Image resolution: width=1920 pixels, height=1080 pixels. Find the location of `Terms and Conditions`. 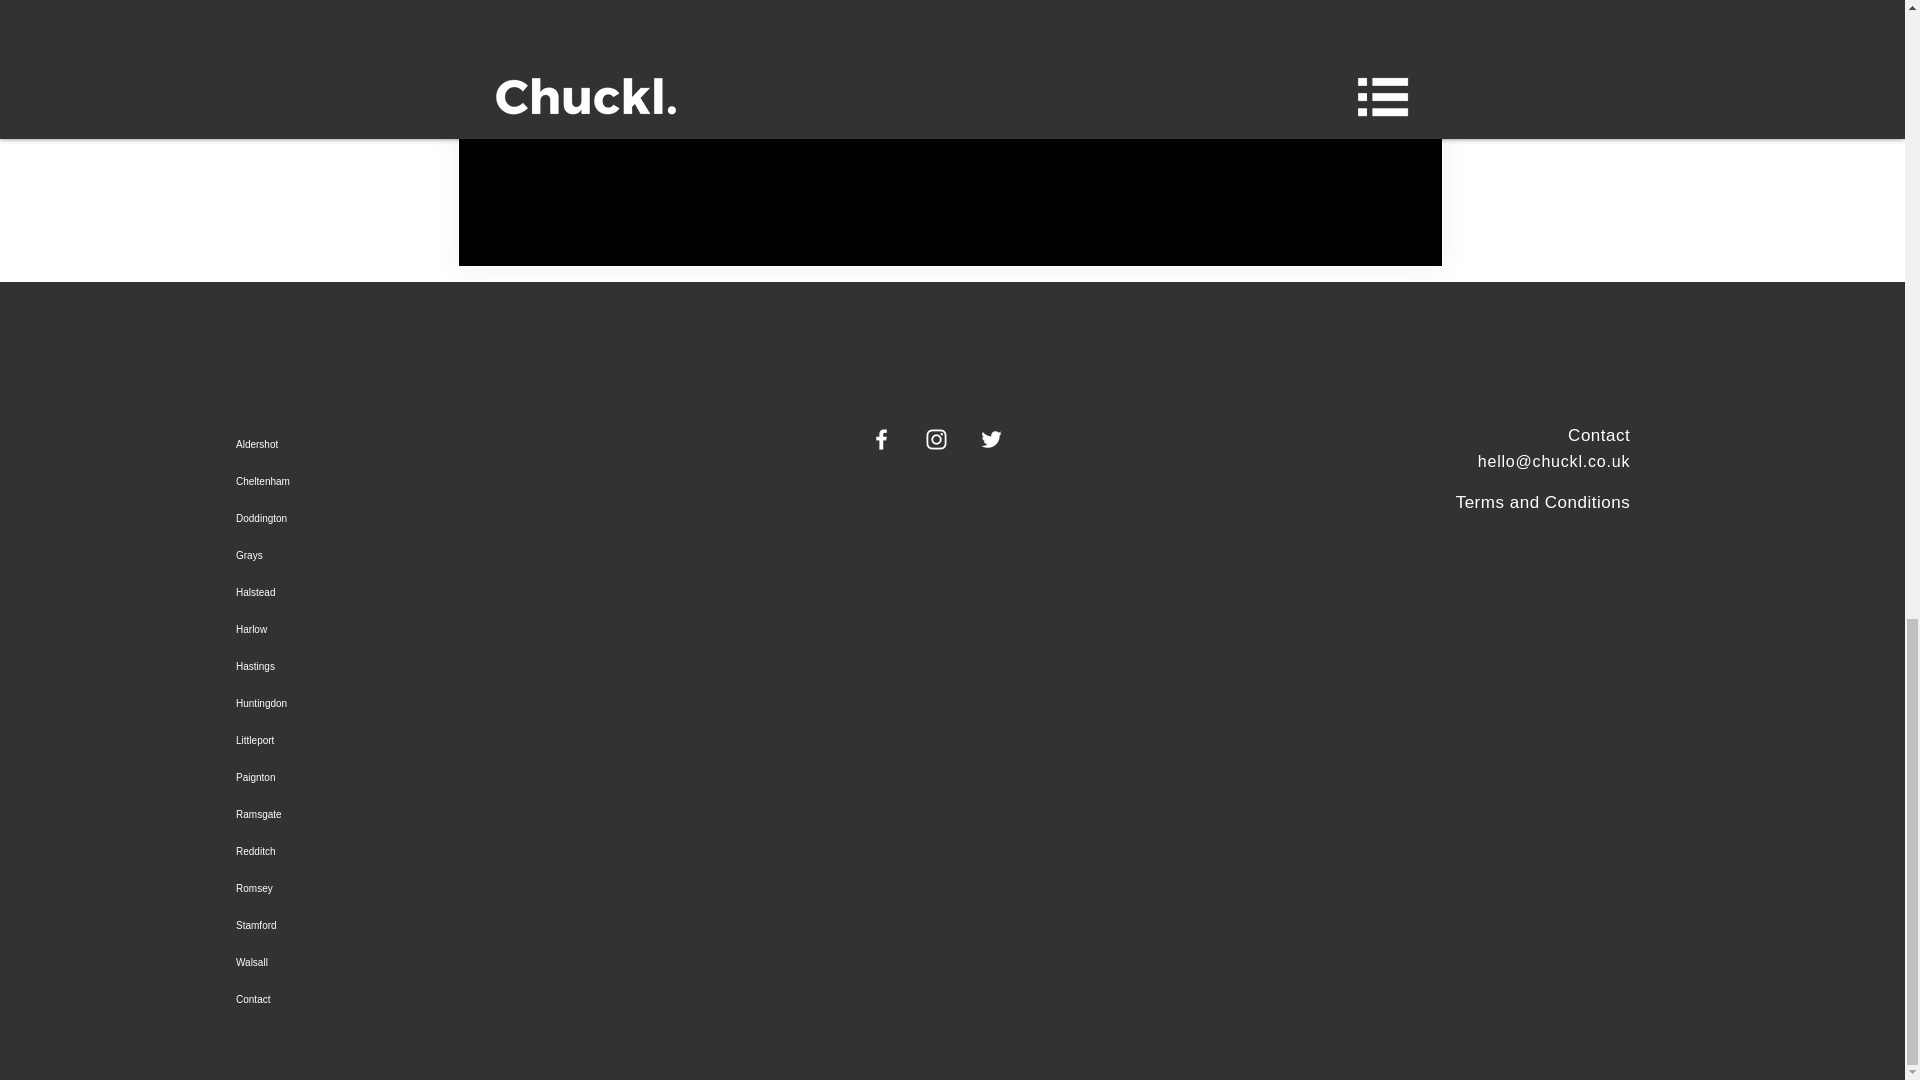

Terms and Conditions is located at coordinates (1542, 502).